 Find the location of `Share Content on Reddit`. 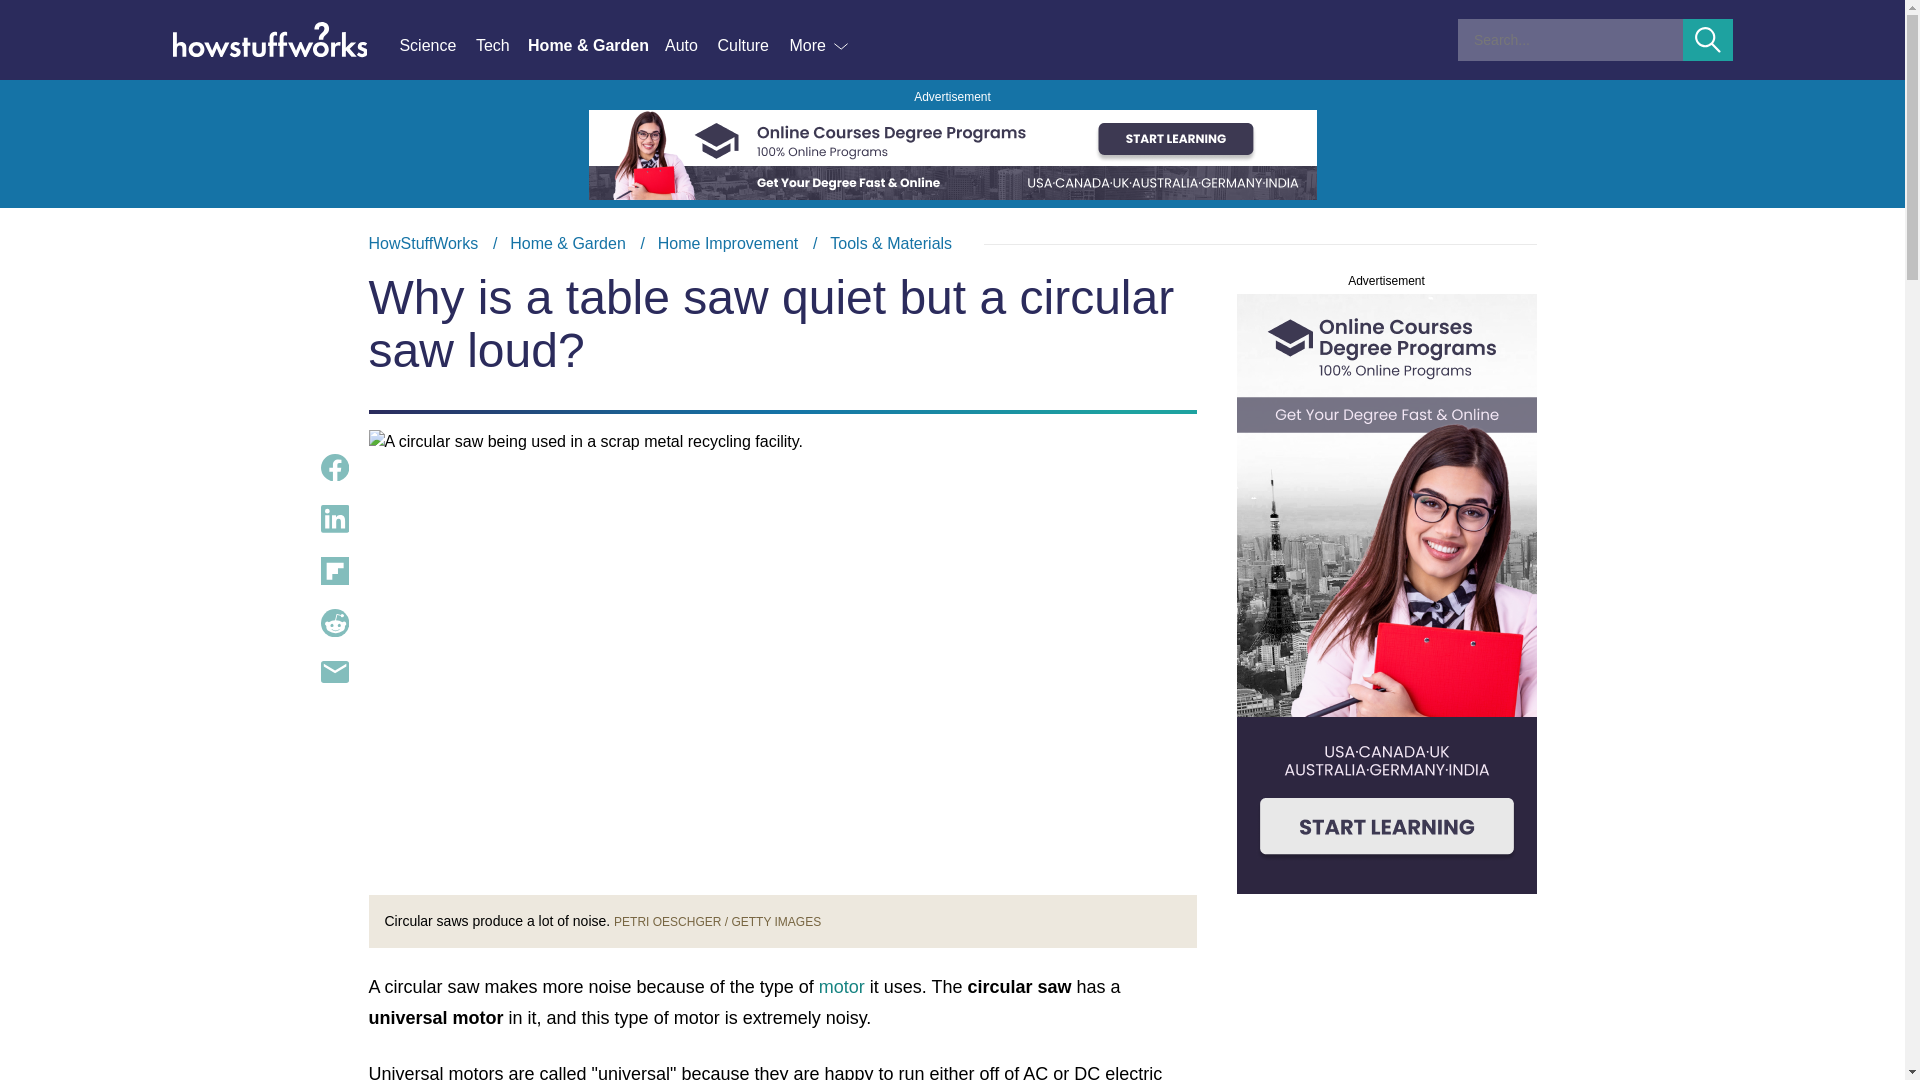

Share Content on Reddit is located at coordinates (334, 623).